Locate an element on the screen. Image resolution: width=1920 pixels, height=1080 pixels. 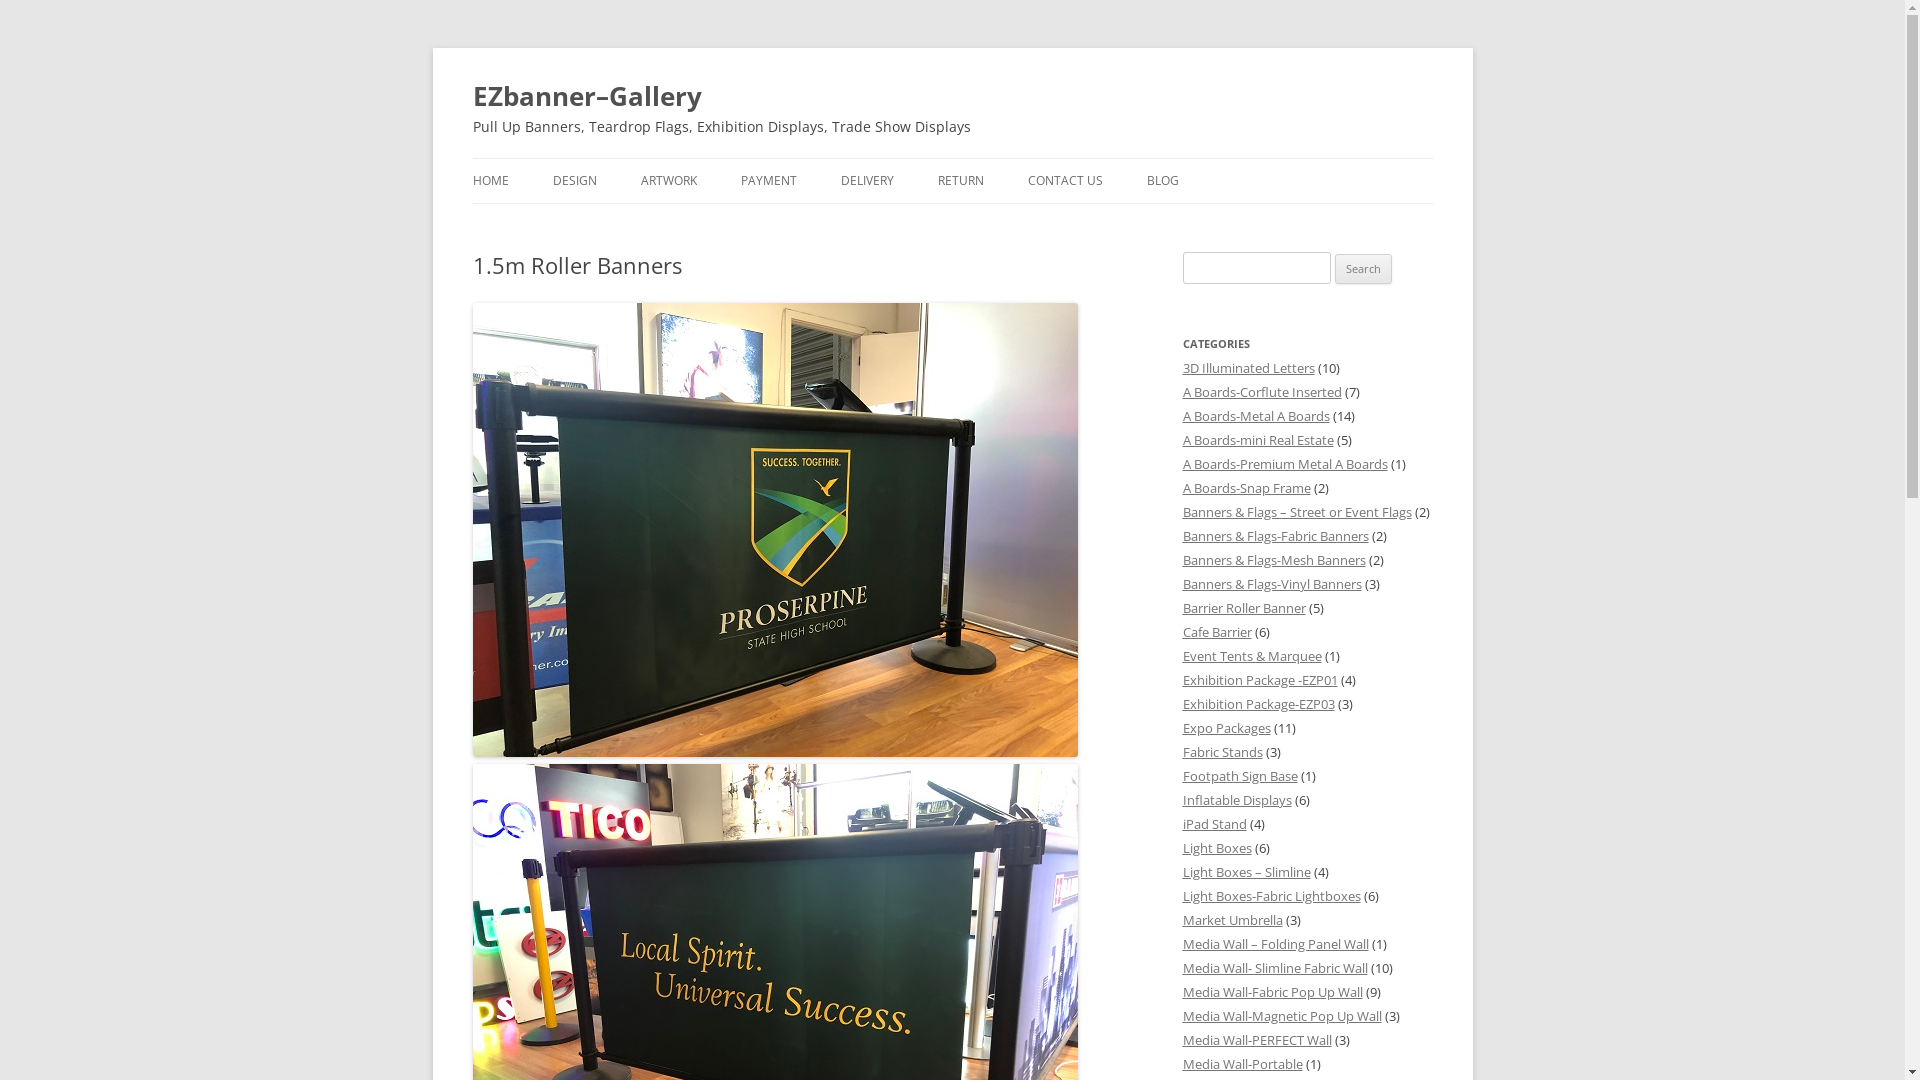
Media Wall- Slimline Fabric Wall is located at coordinates (1274, 968).